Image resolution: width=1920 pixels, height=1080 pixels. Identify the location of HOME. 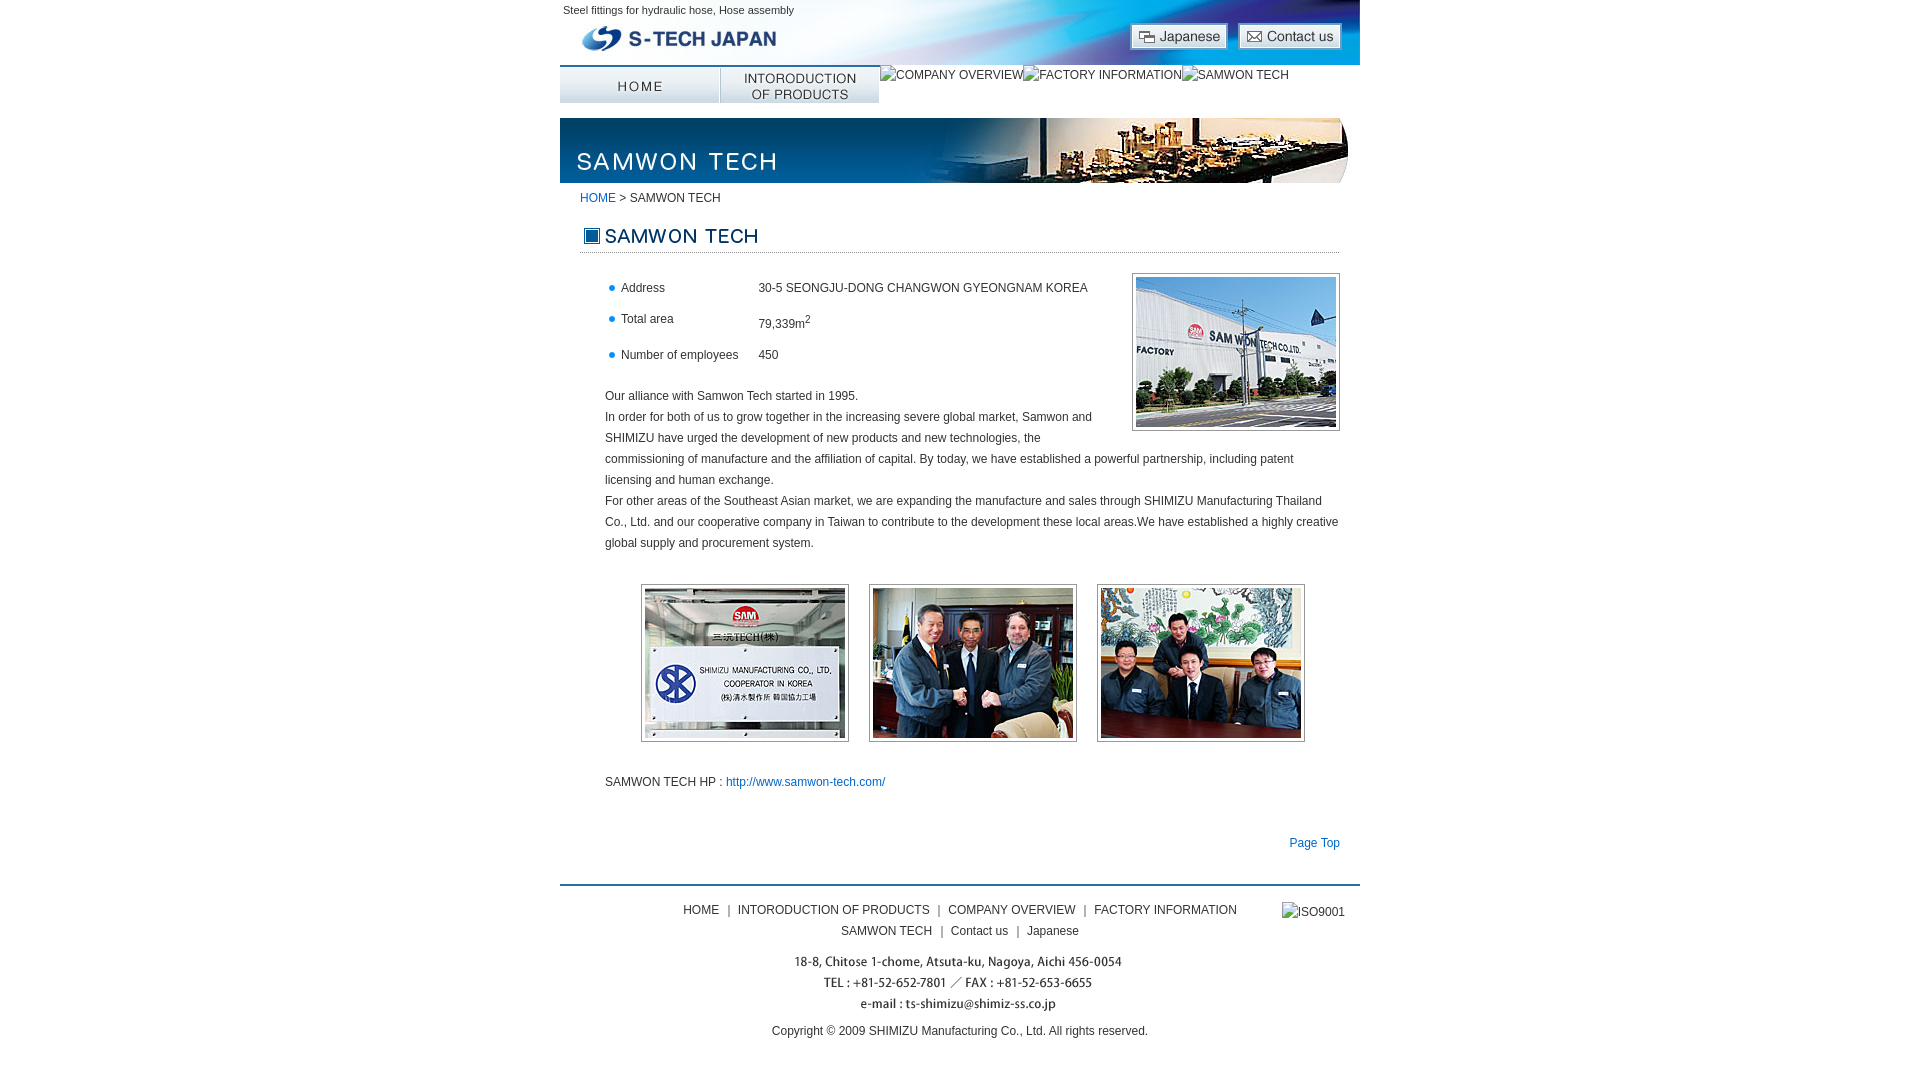
(700, 909).